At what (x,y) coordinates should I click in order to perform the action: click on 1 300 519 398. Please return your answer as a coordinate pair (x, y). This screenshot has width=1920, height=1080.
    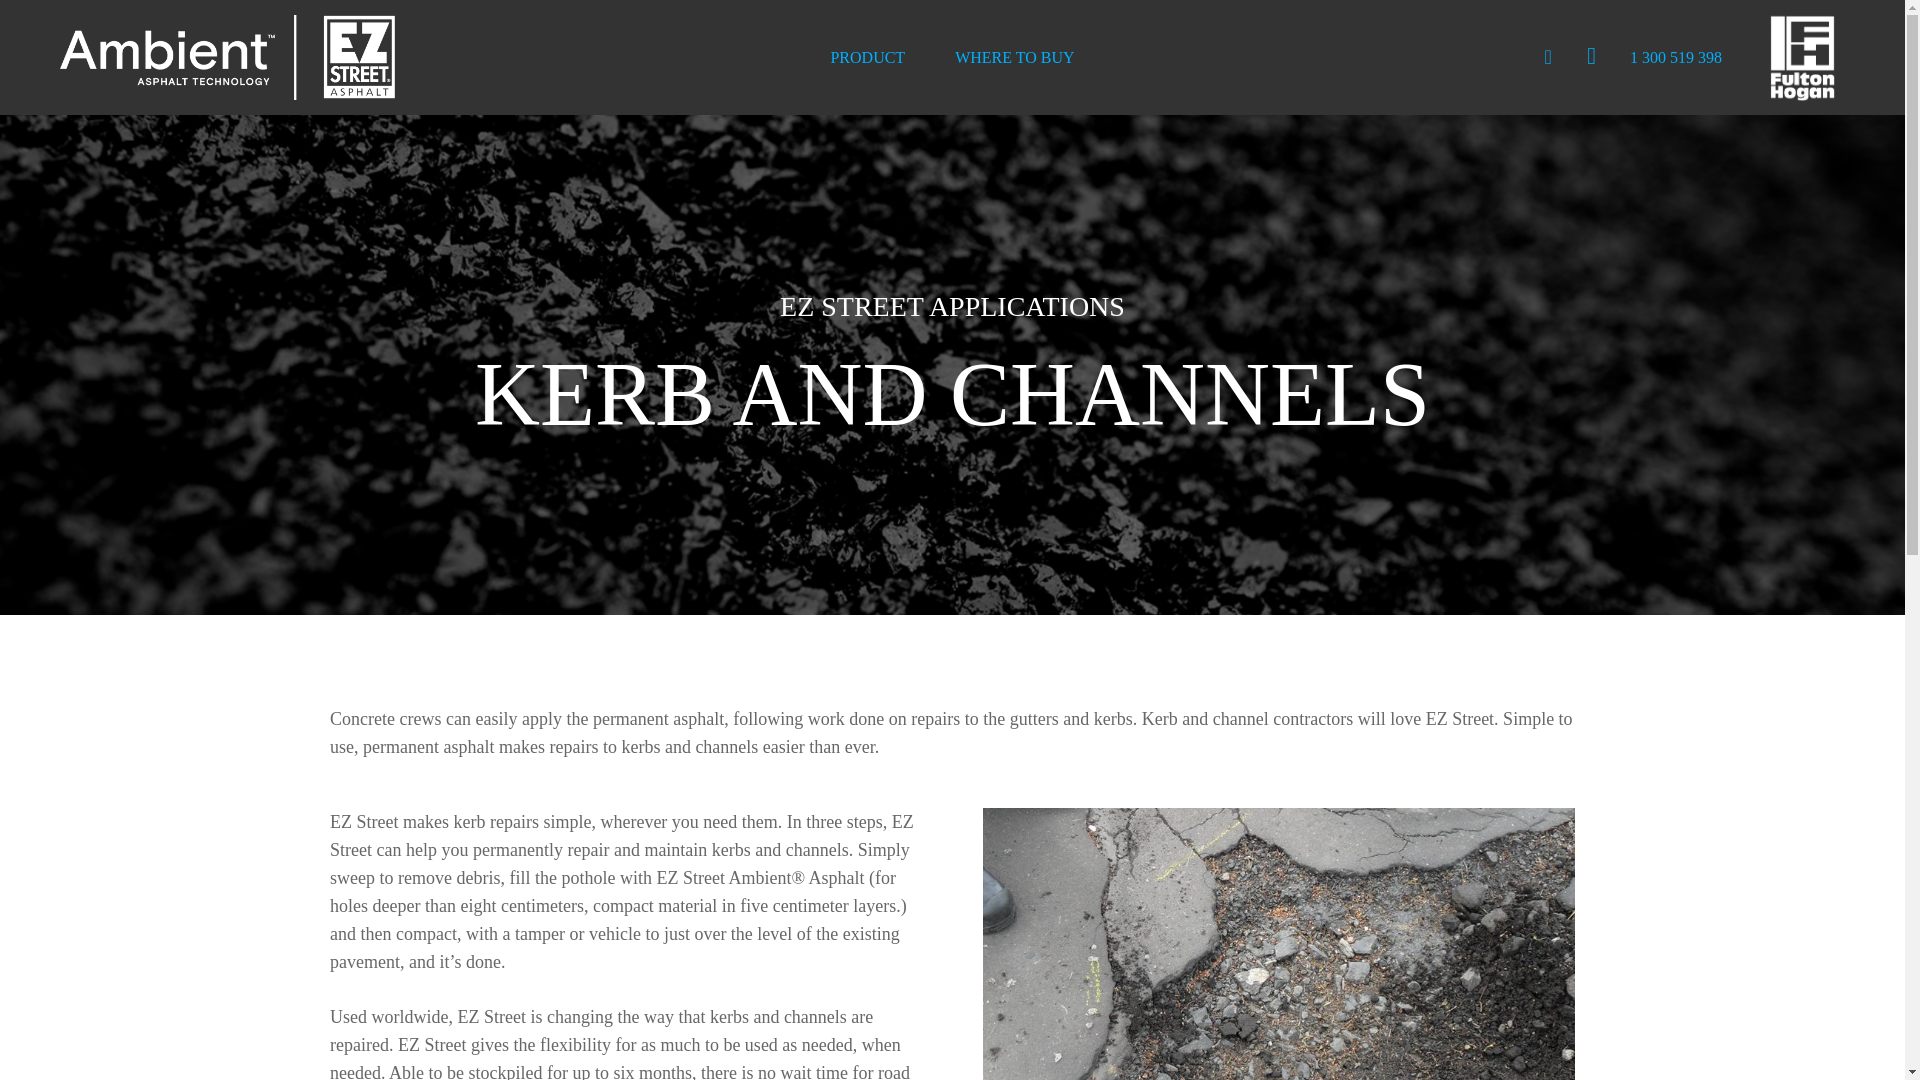
    Looking at the image, I should click on (1676, 57).